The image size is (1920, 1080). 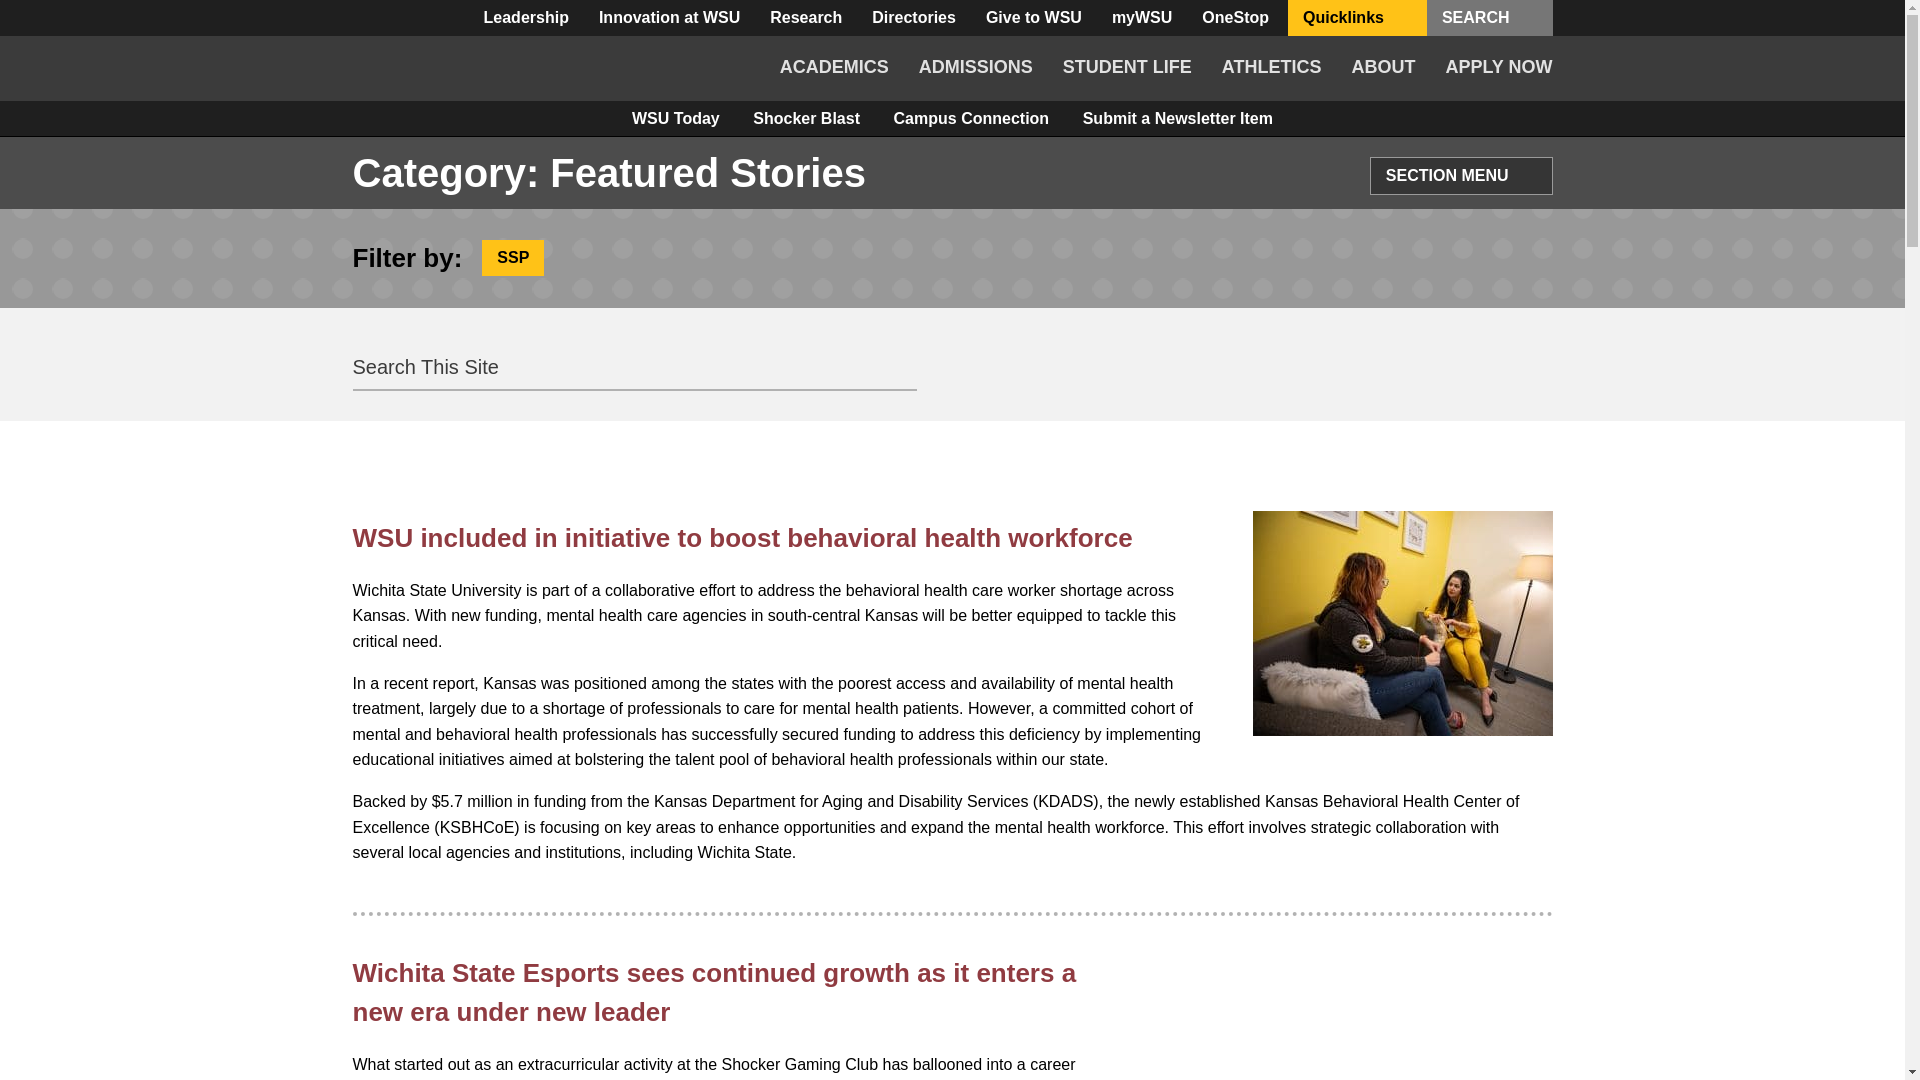 I want to click on Innovation at WSU, so click(x=668, y=18).